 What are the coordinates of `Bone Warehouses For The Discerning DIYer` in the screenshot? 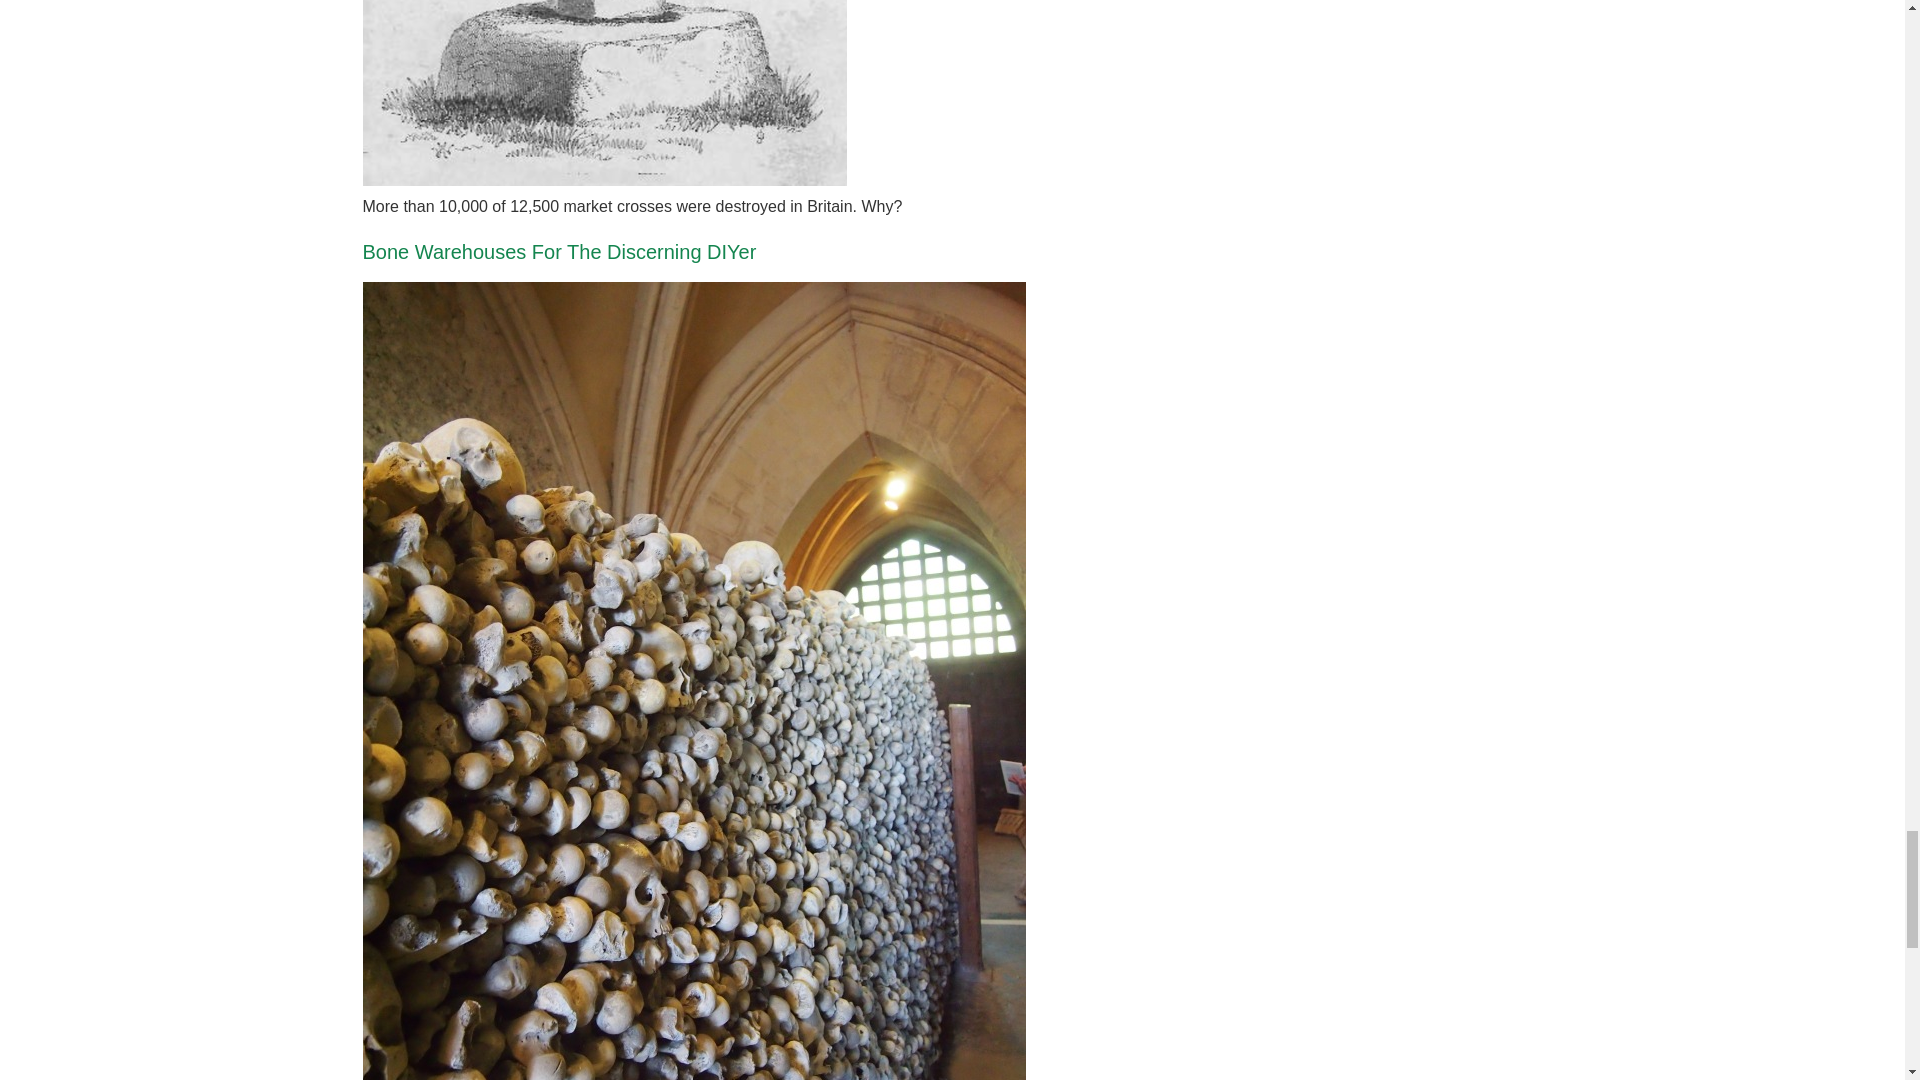 It's located at (559, 252).